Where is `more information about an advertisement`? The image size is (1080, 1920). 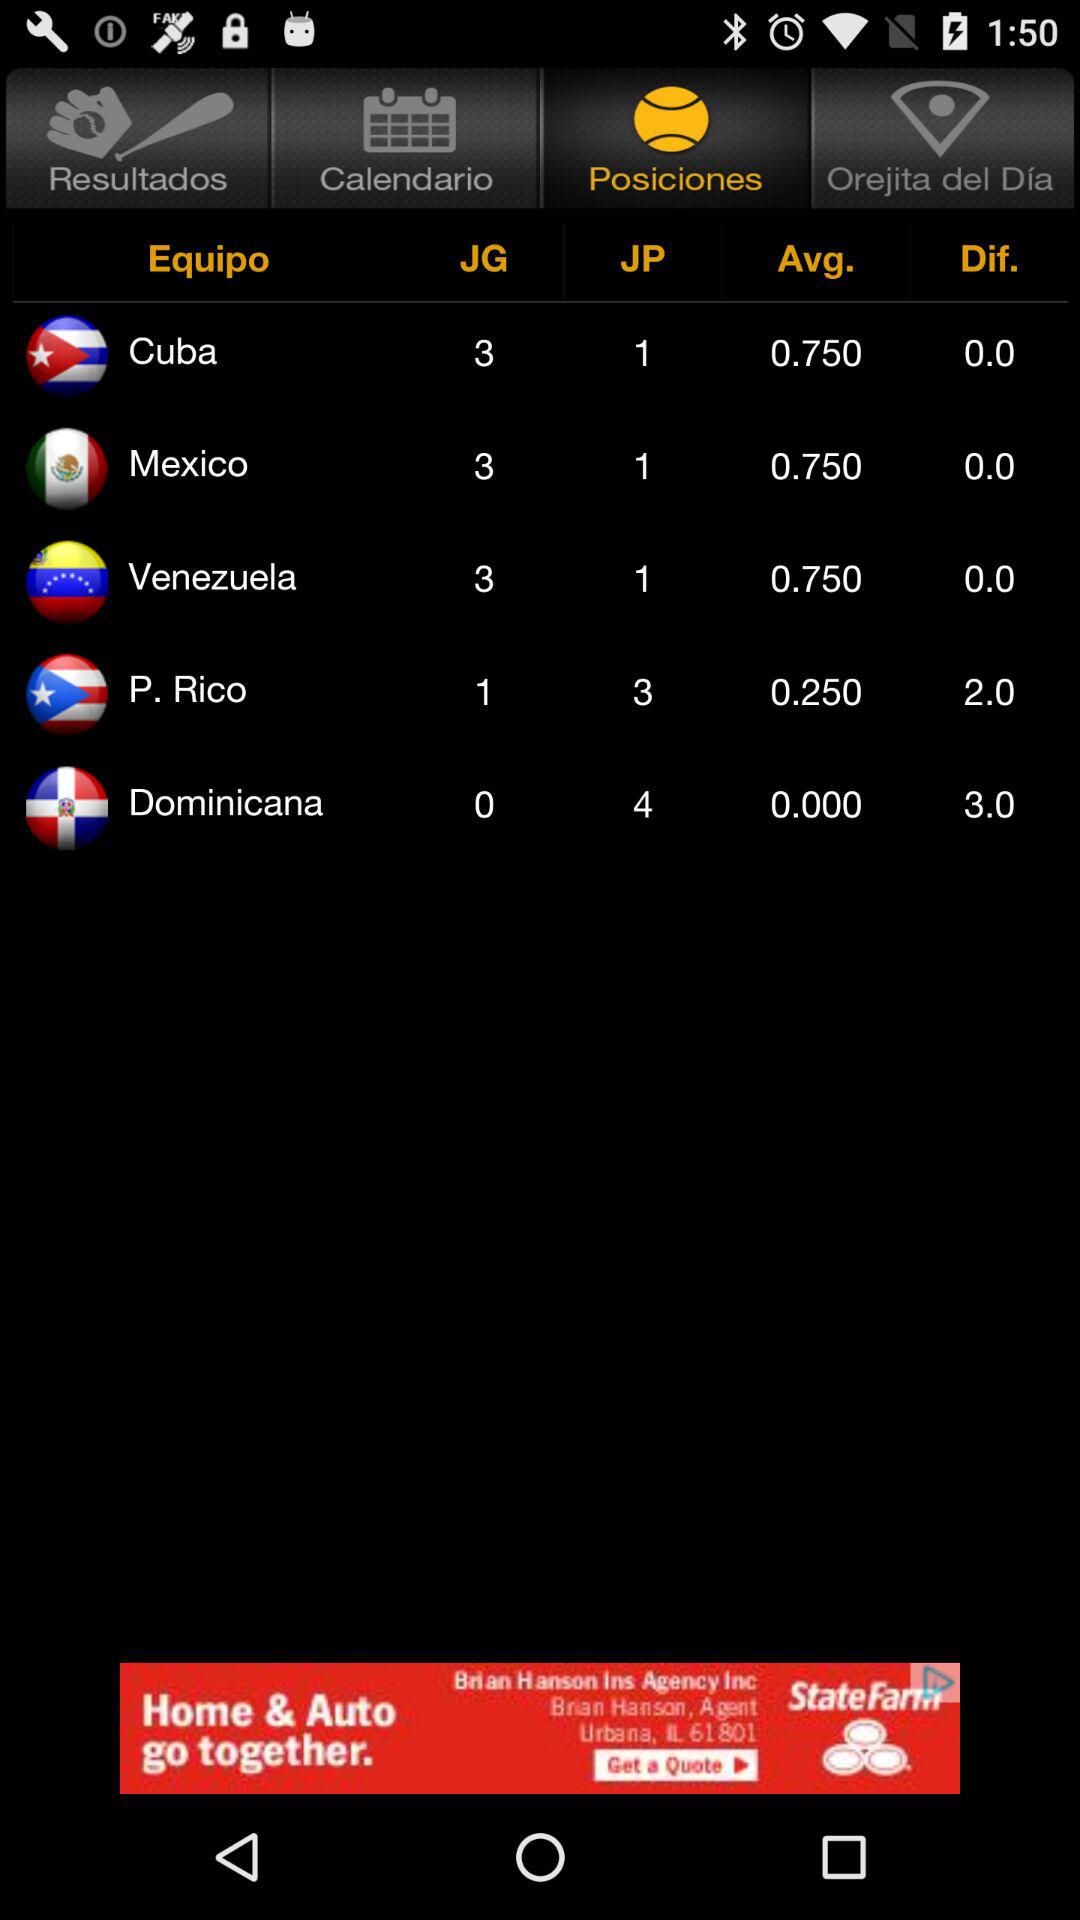 more information about an advertisement is located at coordinates (540, 1728).